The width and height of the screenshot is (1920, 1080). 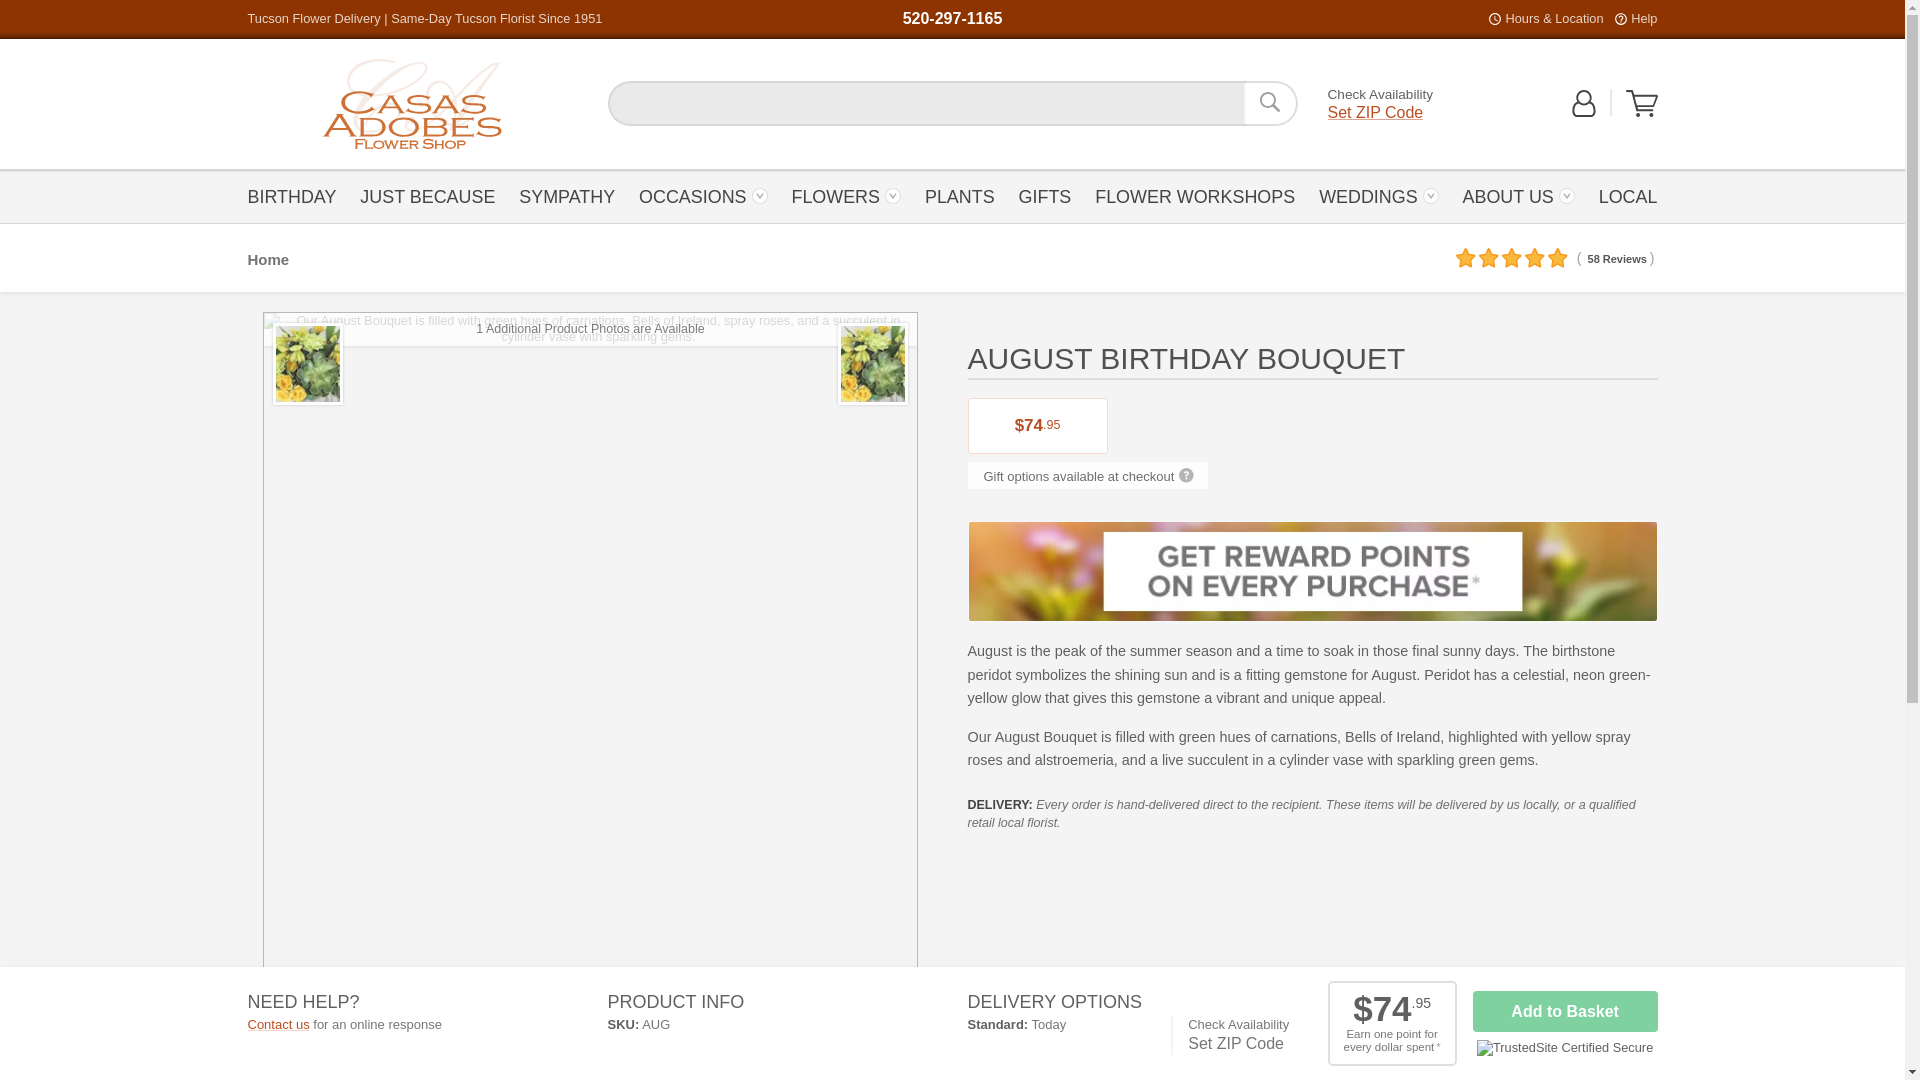 I want to click on BIRTHDAY, so click(x=297, y=195).